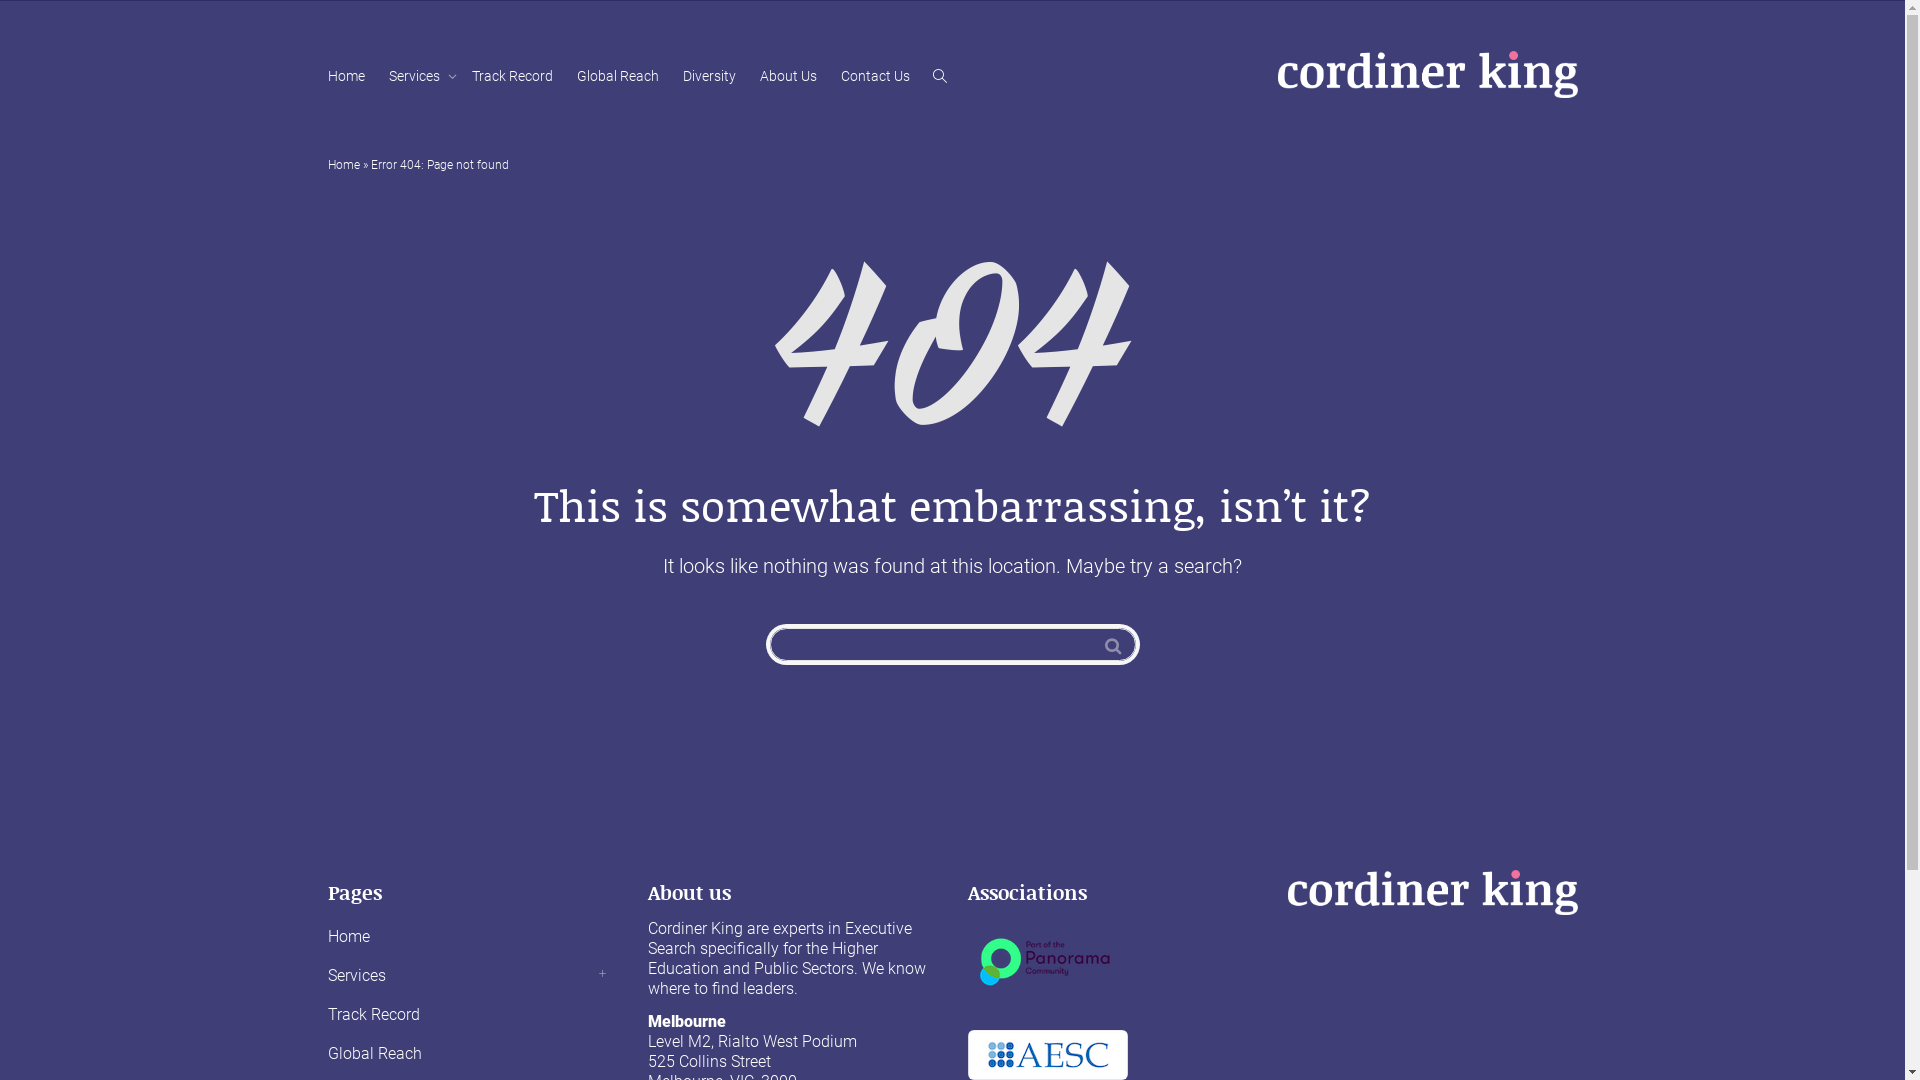  Describe the element at coordinates (874, 76) in the screenshot. I see `Contact Us` at that location.